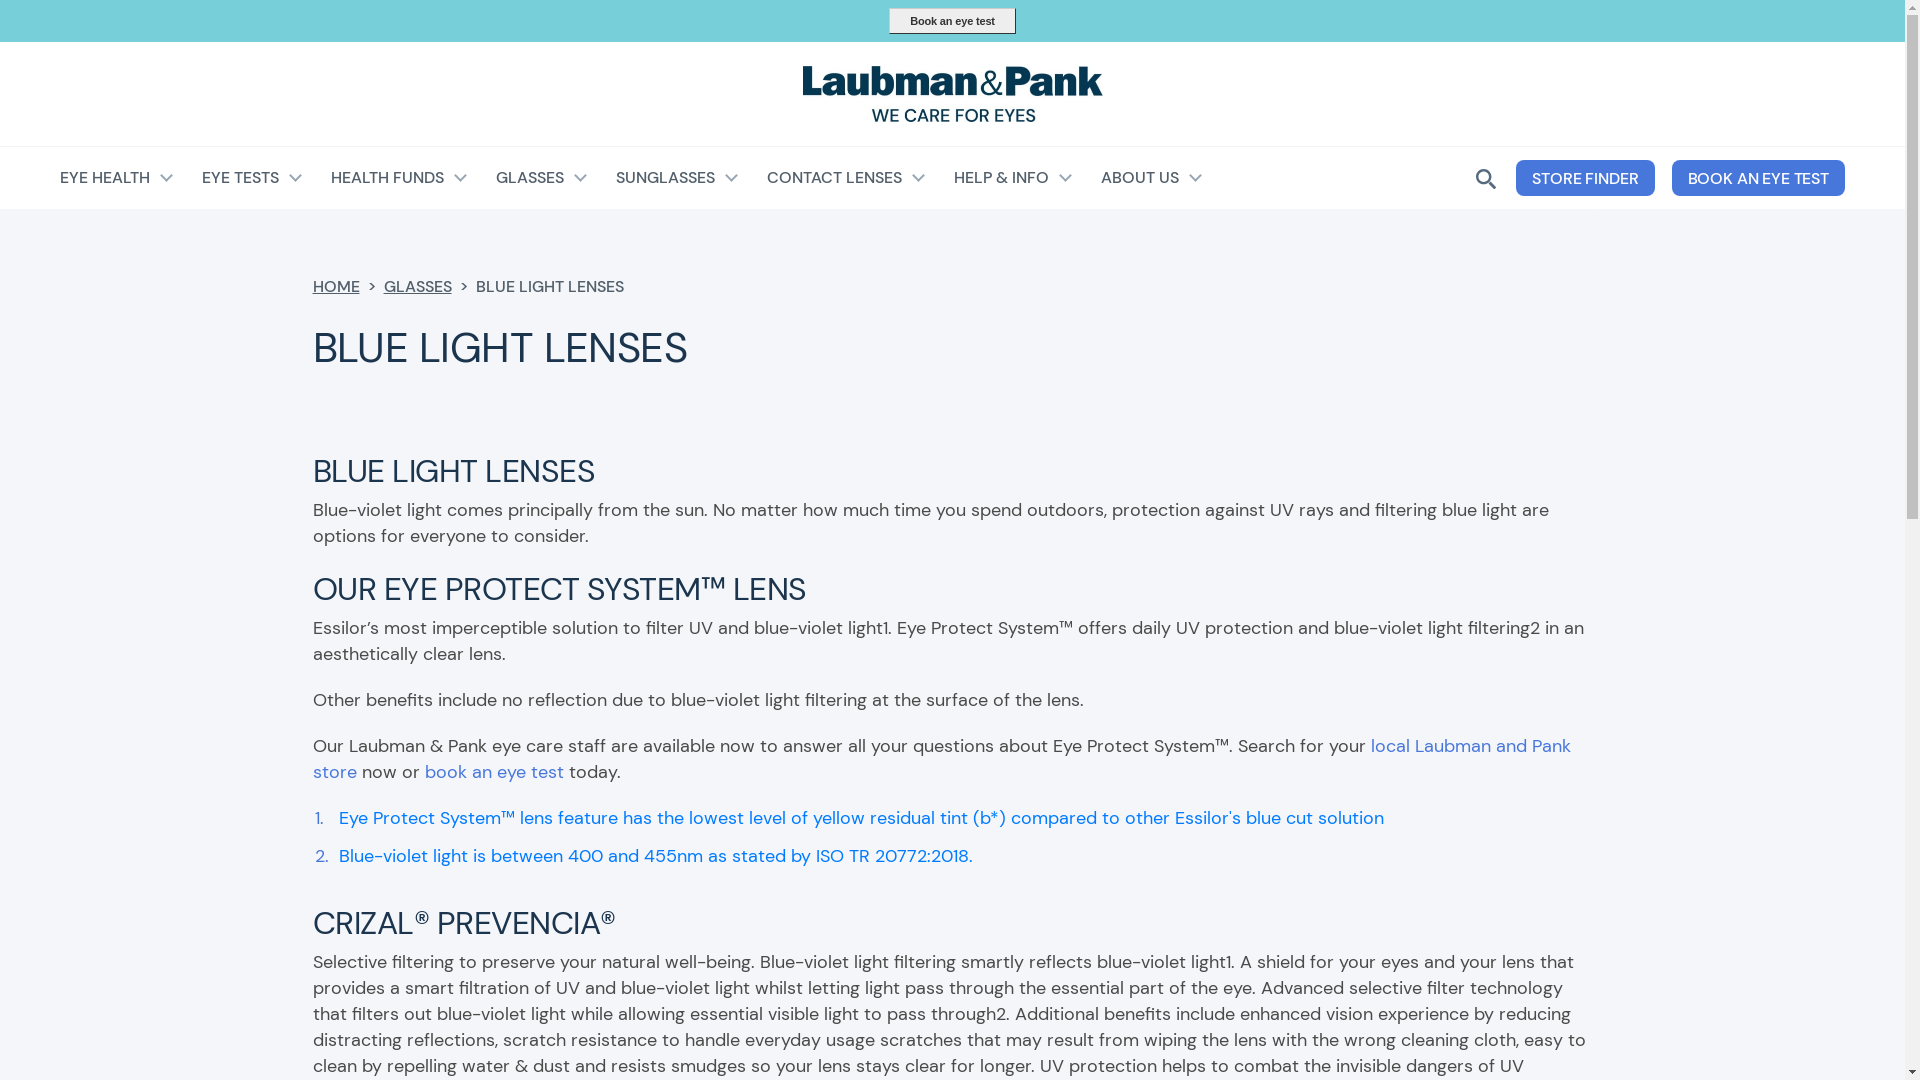  I want to click on HELP & INFO, so click(1014, 178).